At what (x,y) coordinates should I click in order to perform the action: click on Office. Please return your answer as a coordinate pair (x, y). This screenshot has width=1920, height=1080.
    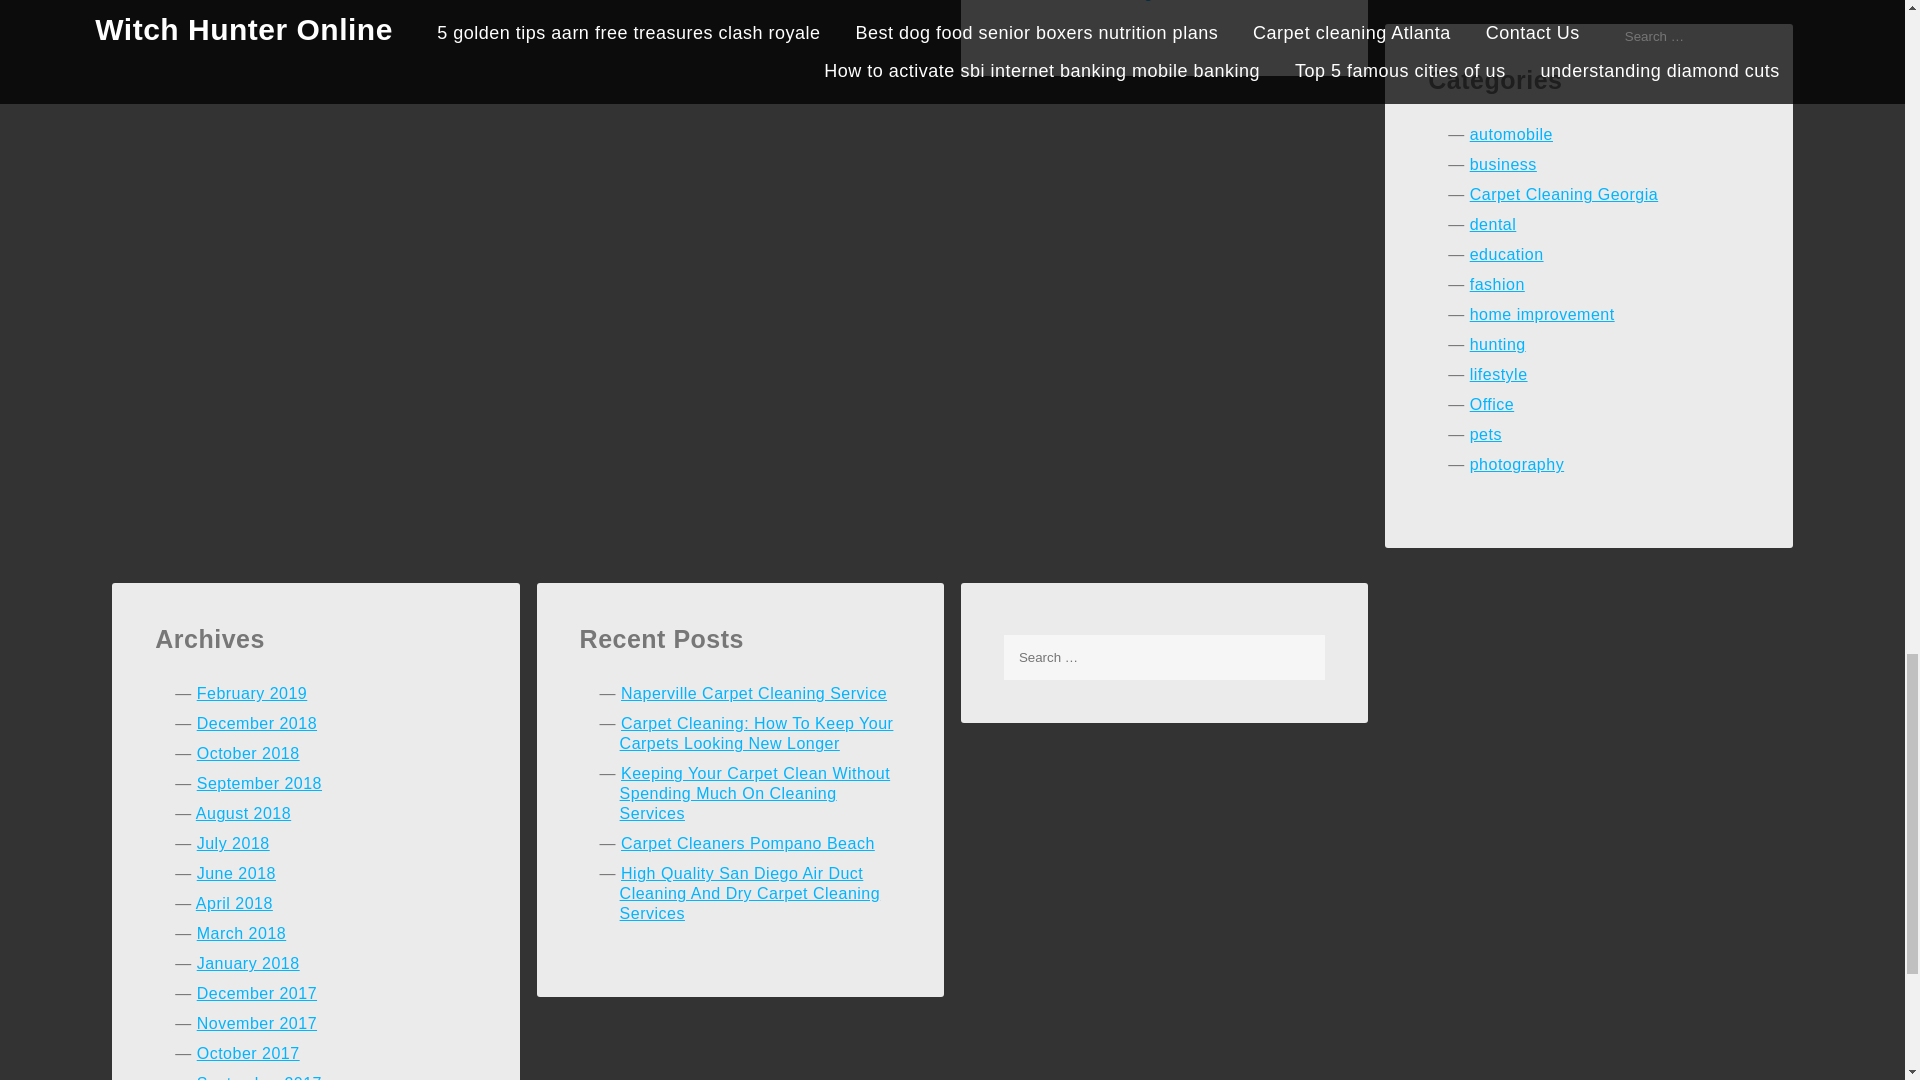
    Looking at the image, I should click on (1492, 404).